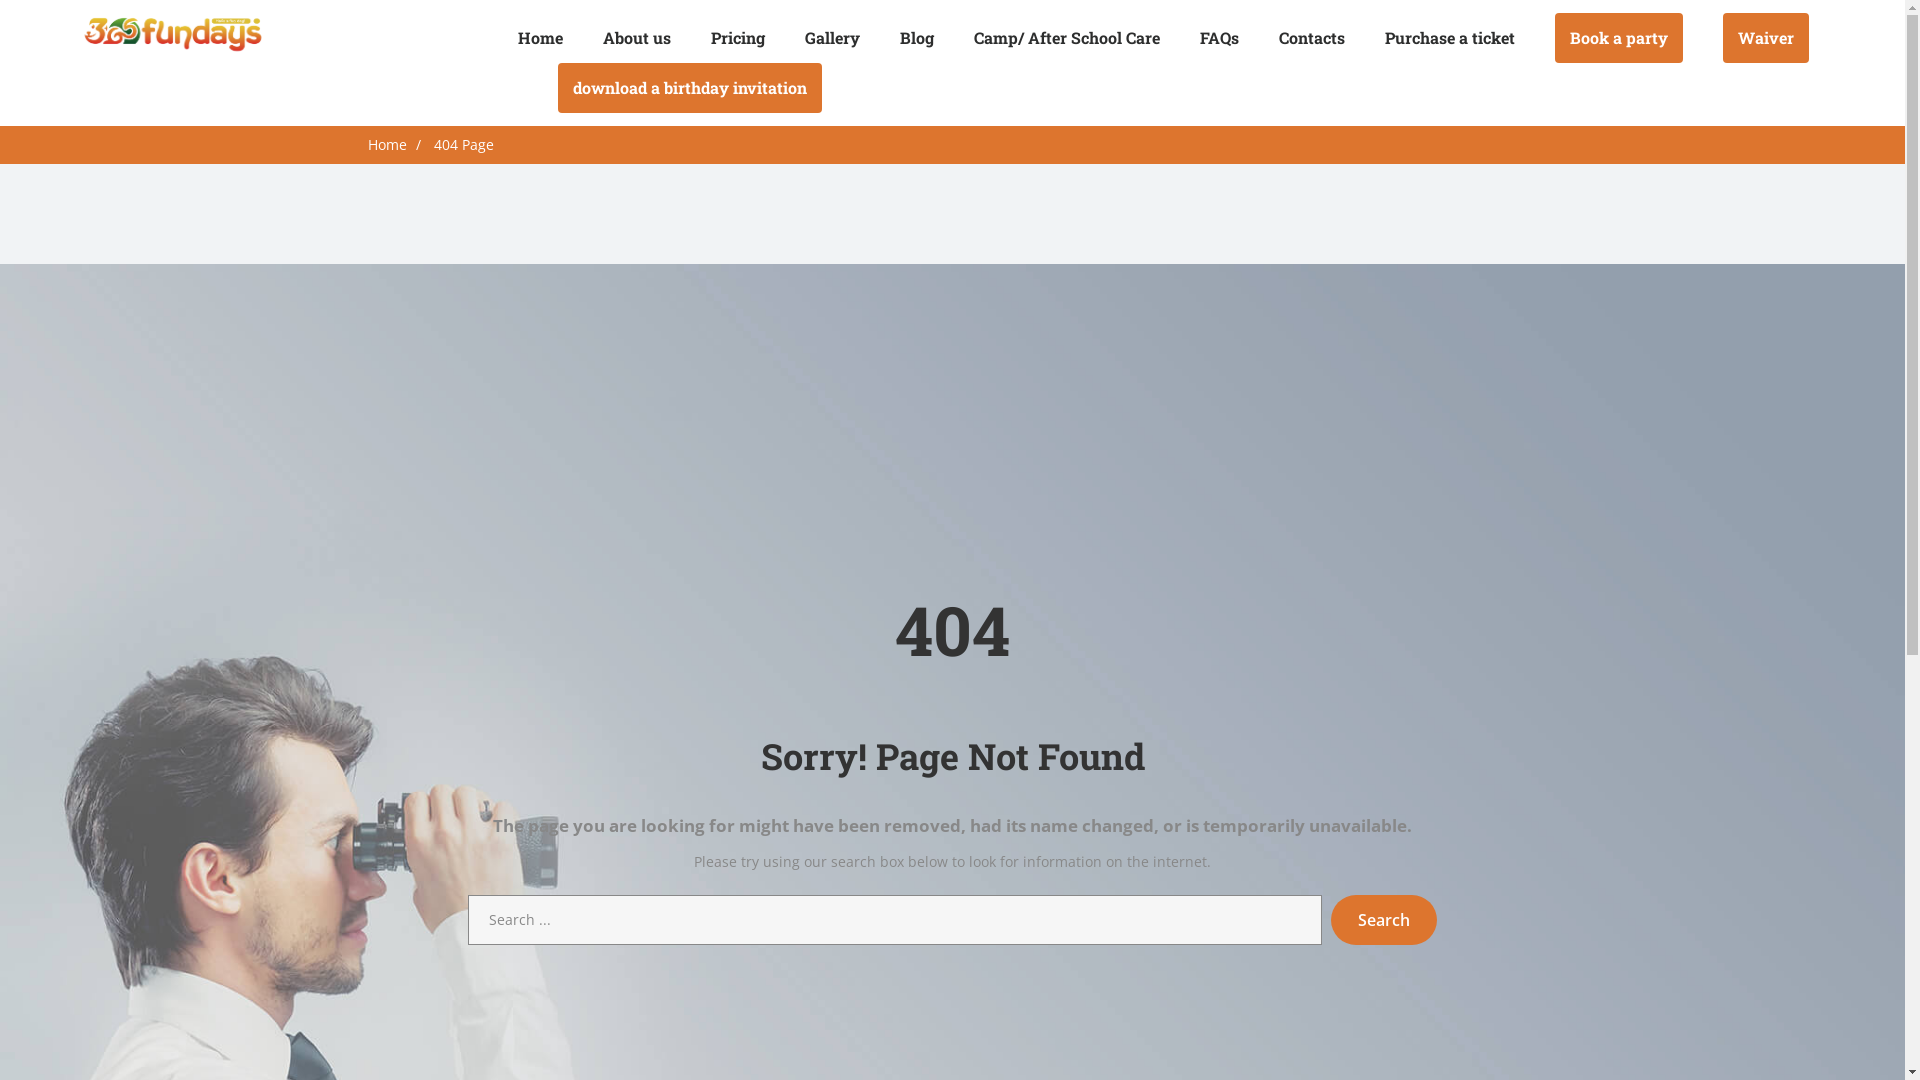  I want to click on download a birthday invitation, so click(690, 88).